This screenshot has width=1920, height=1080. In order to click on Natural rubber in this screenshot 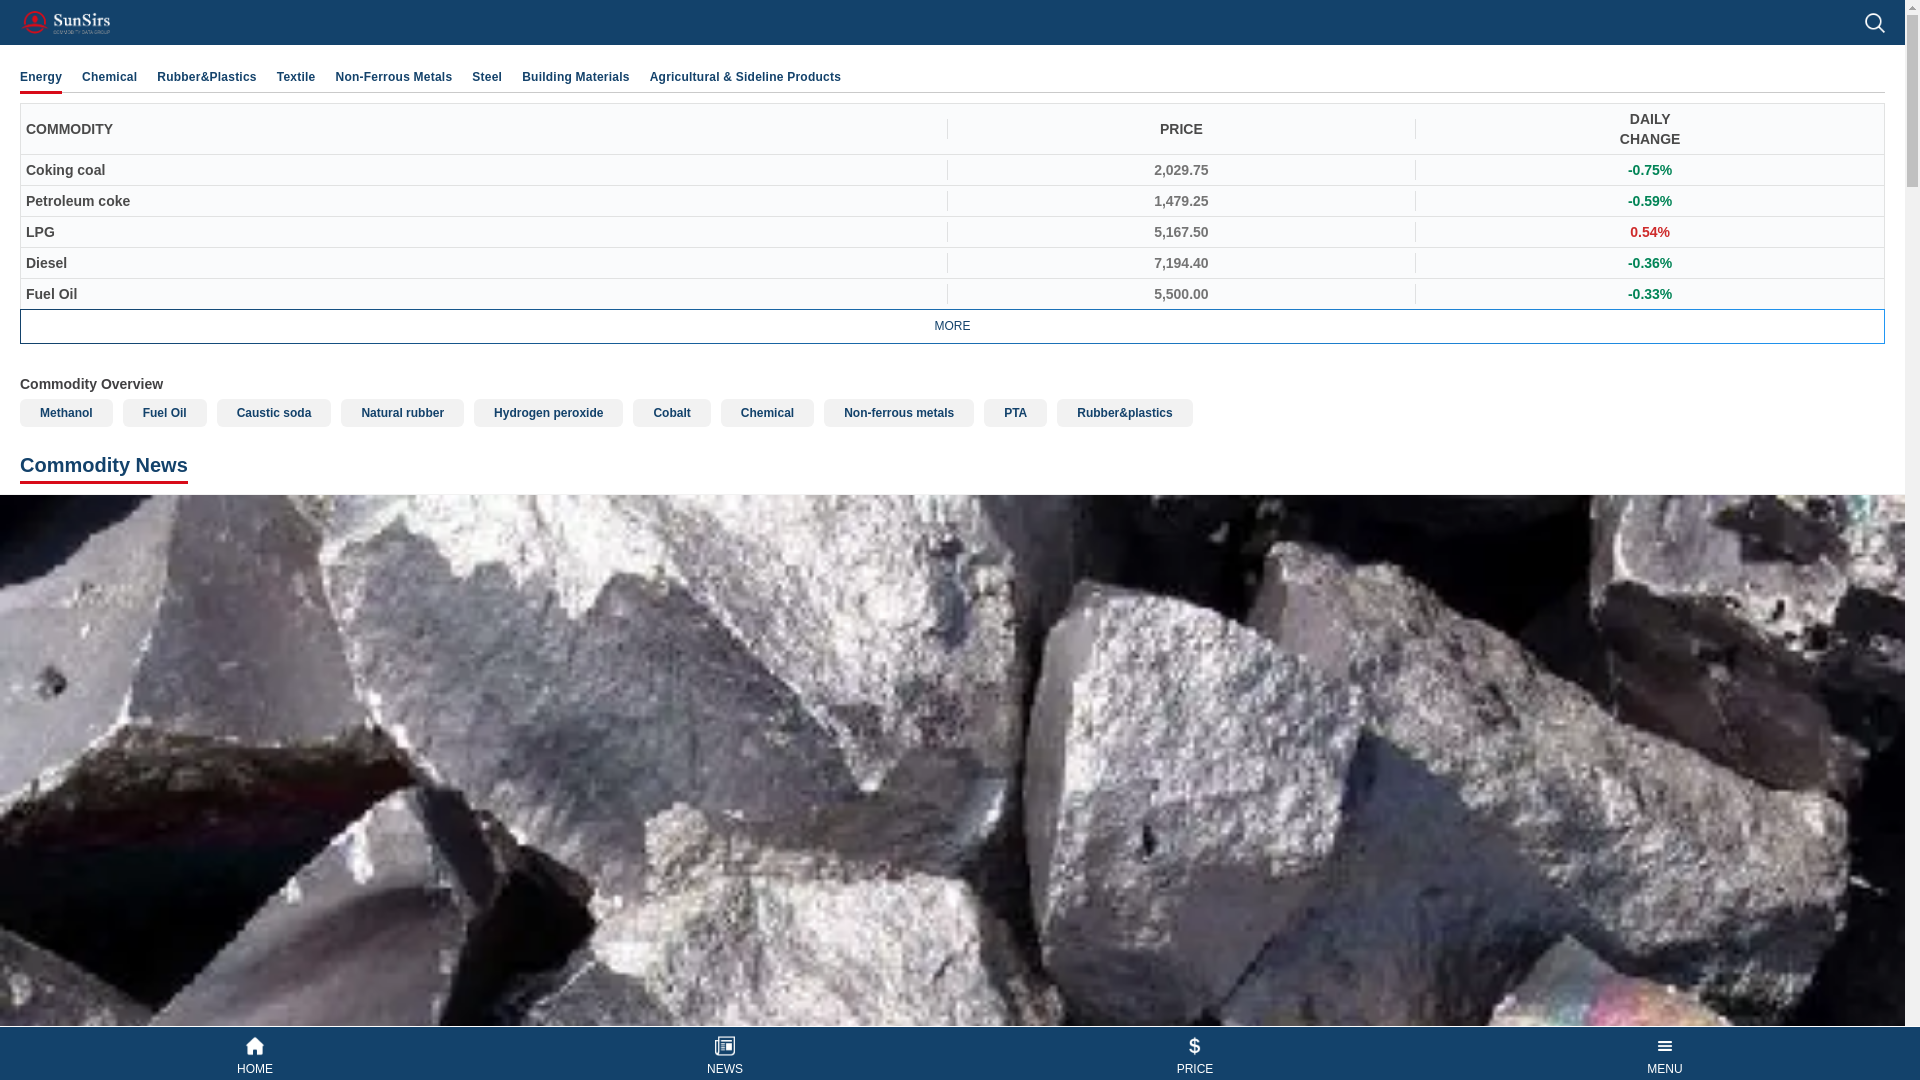, I will do `click(402, 412)`.